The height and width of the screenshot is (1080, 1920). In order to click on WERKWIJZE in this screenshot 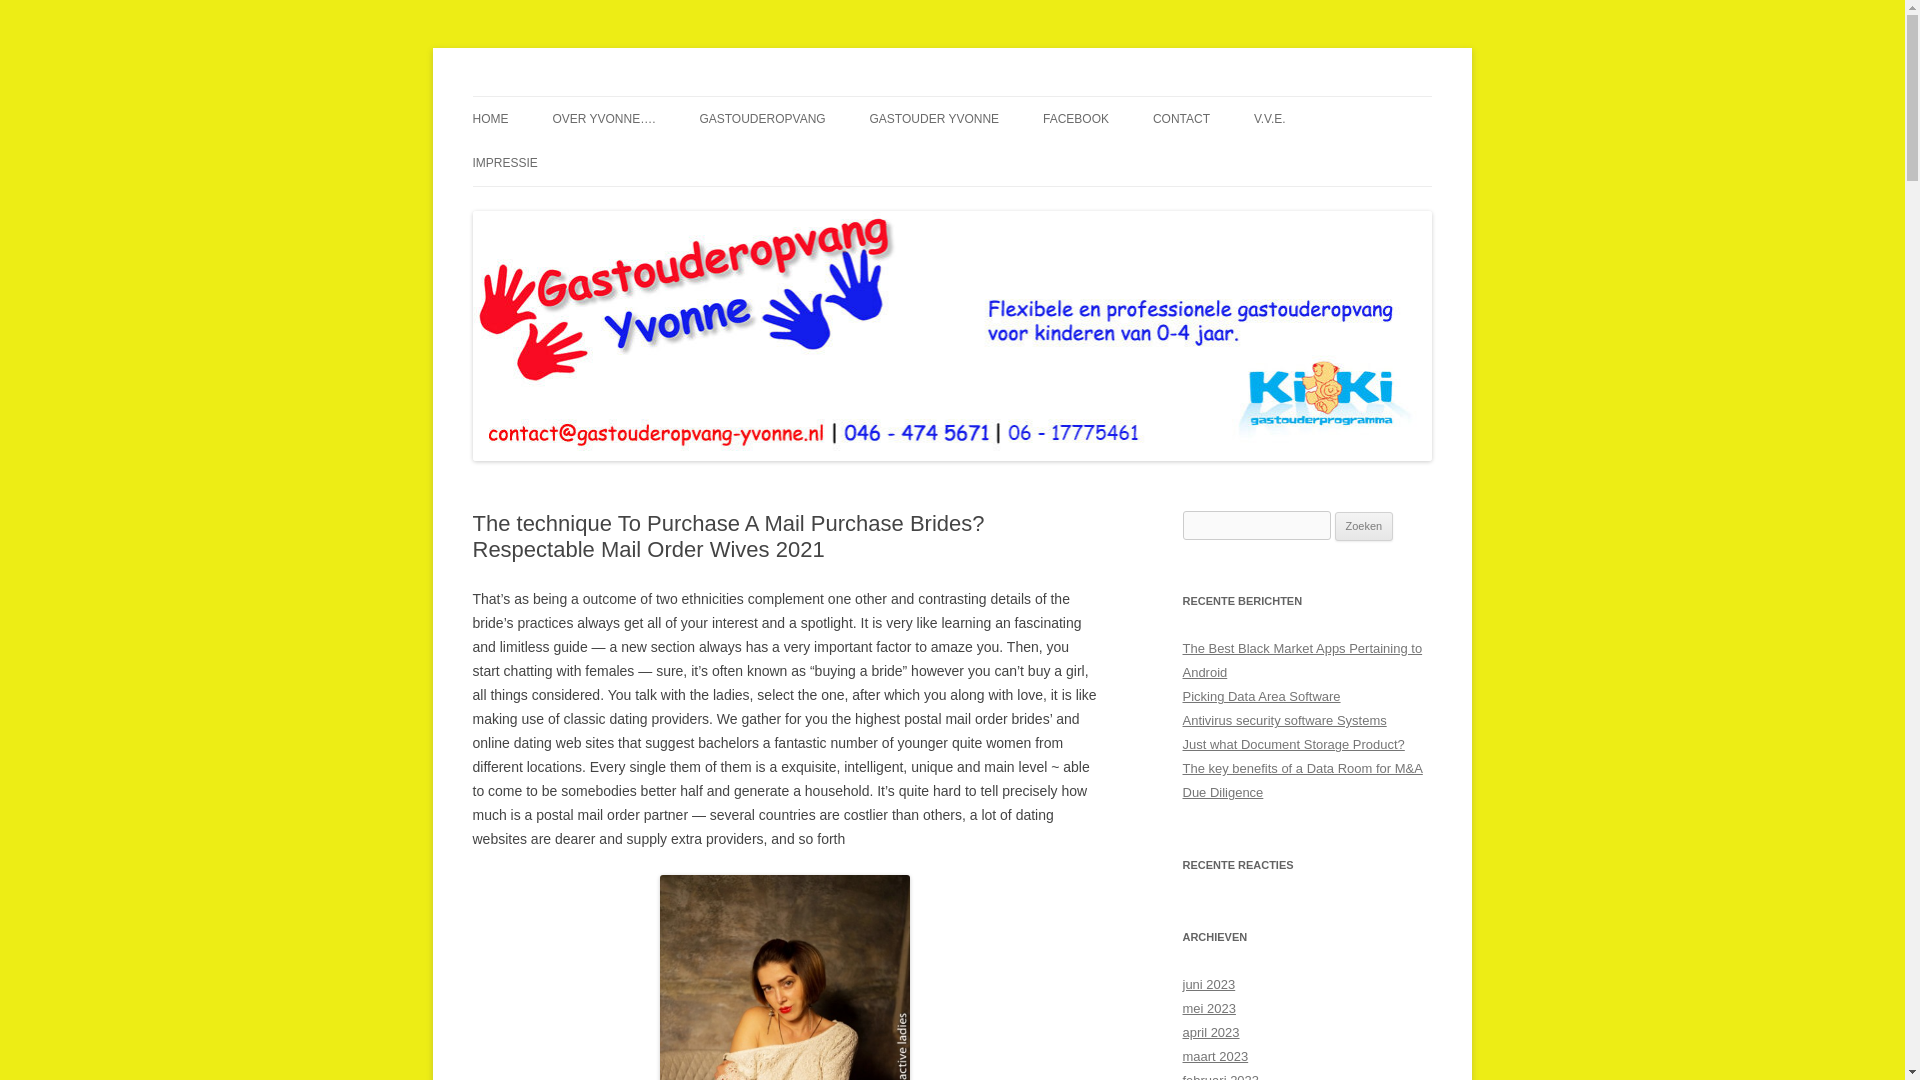, I will do `click(969, 162)`.